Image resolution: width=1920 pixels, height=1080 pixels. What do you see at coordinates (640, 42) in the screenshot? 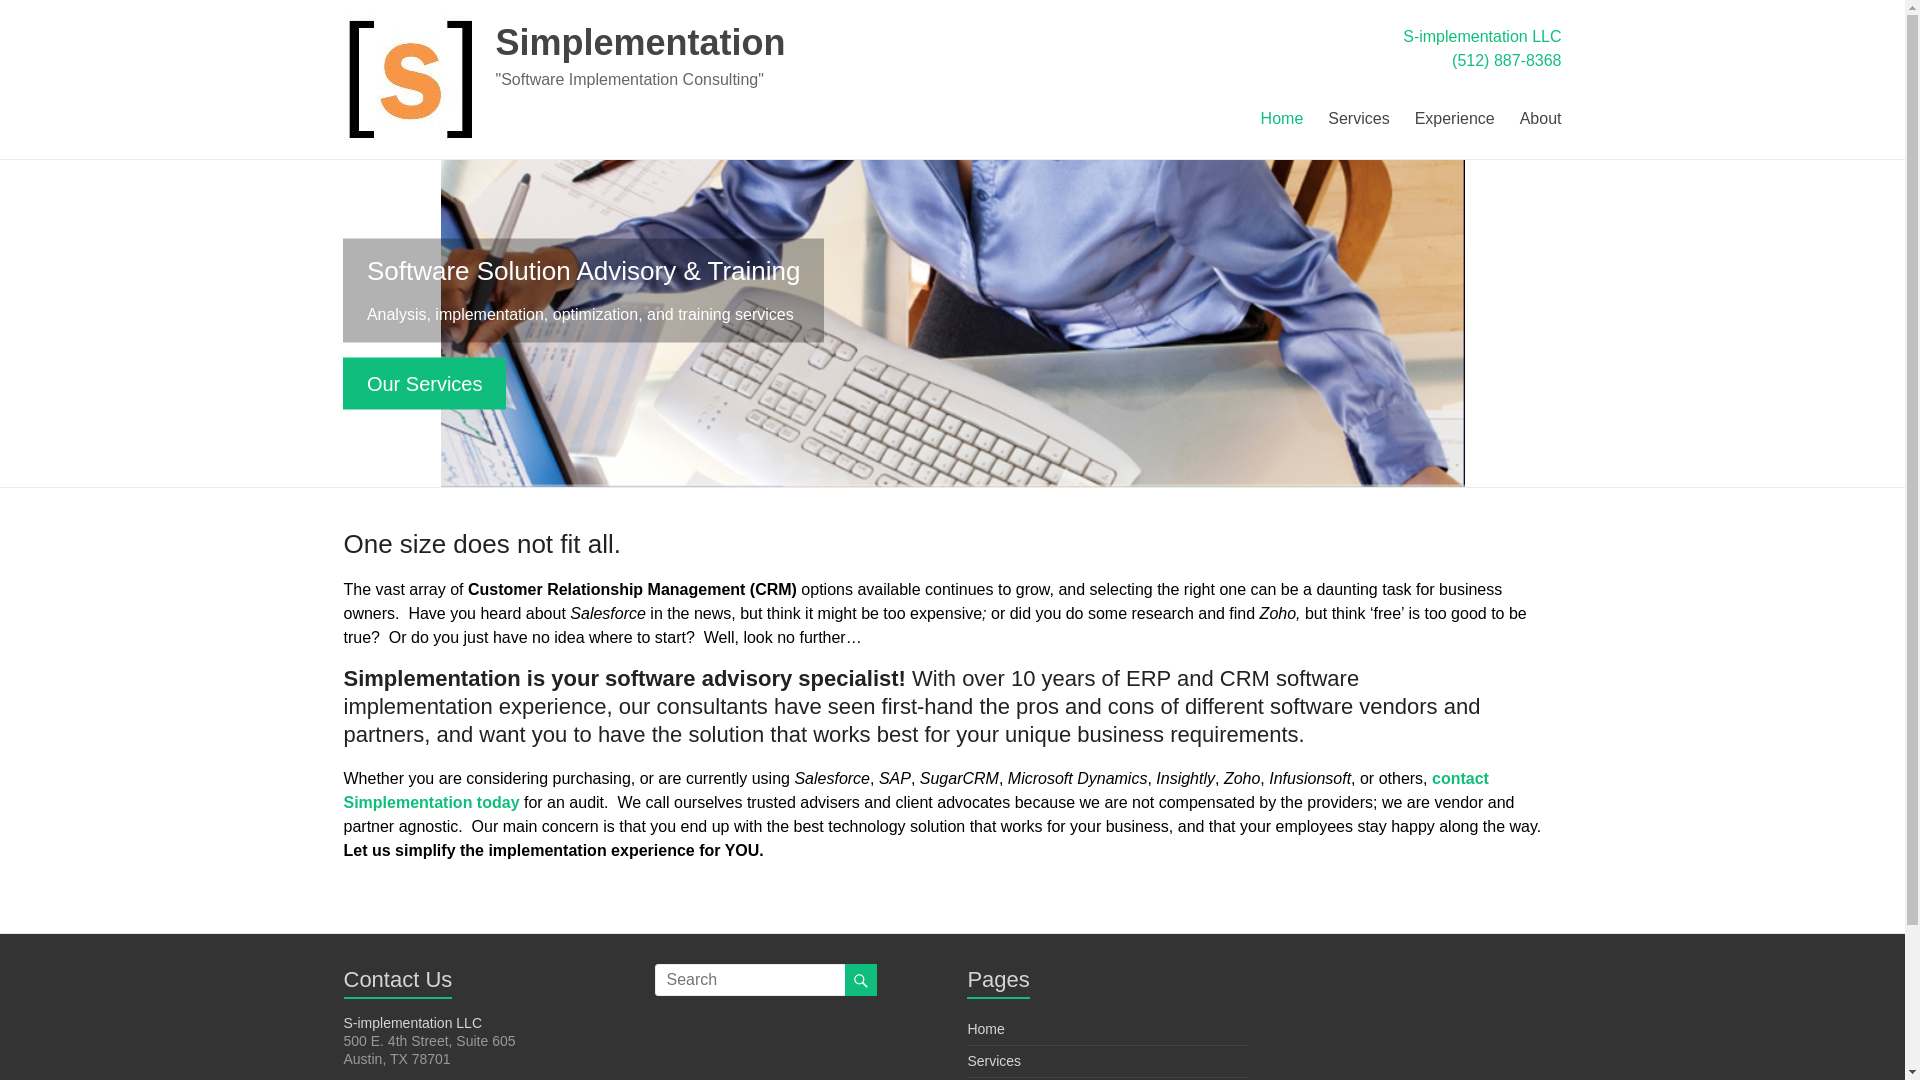
I see `Simplementation` at bounding box center [640, 42].